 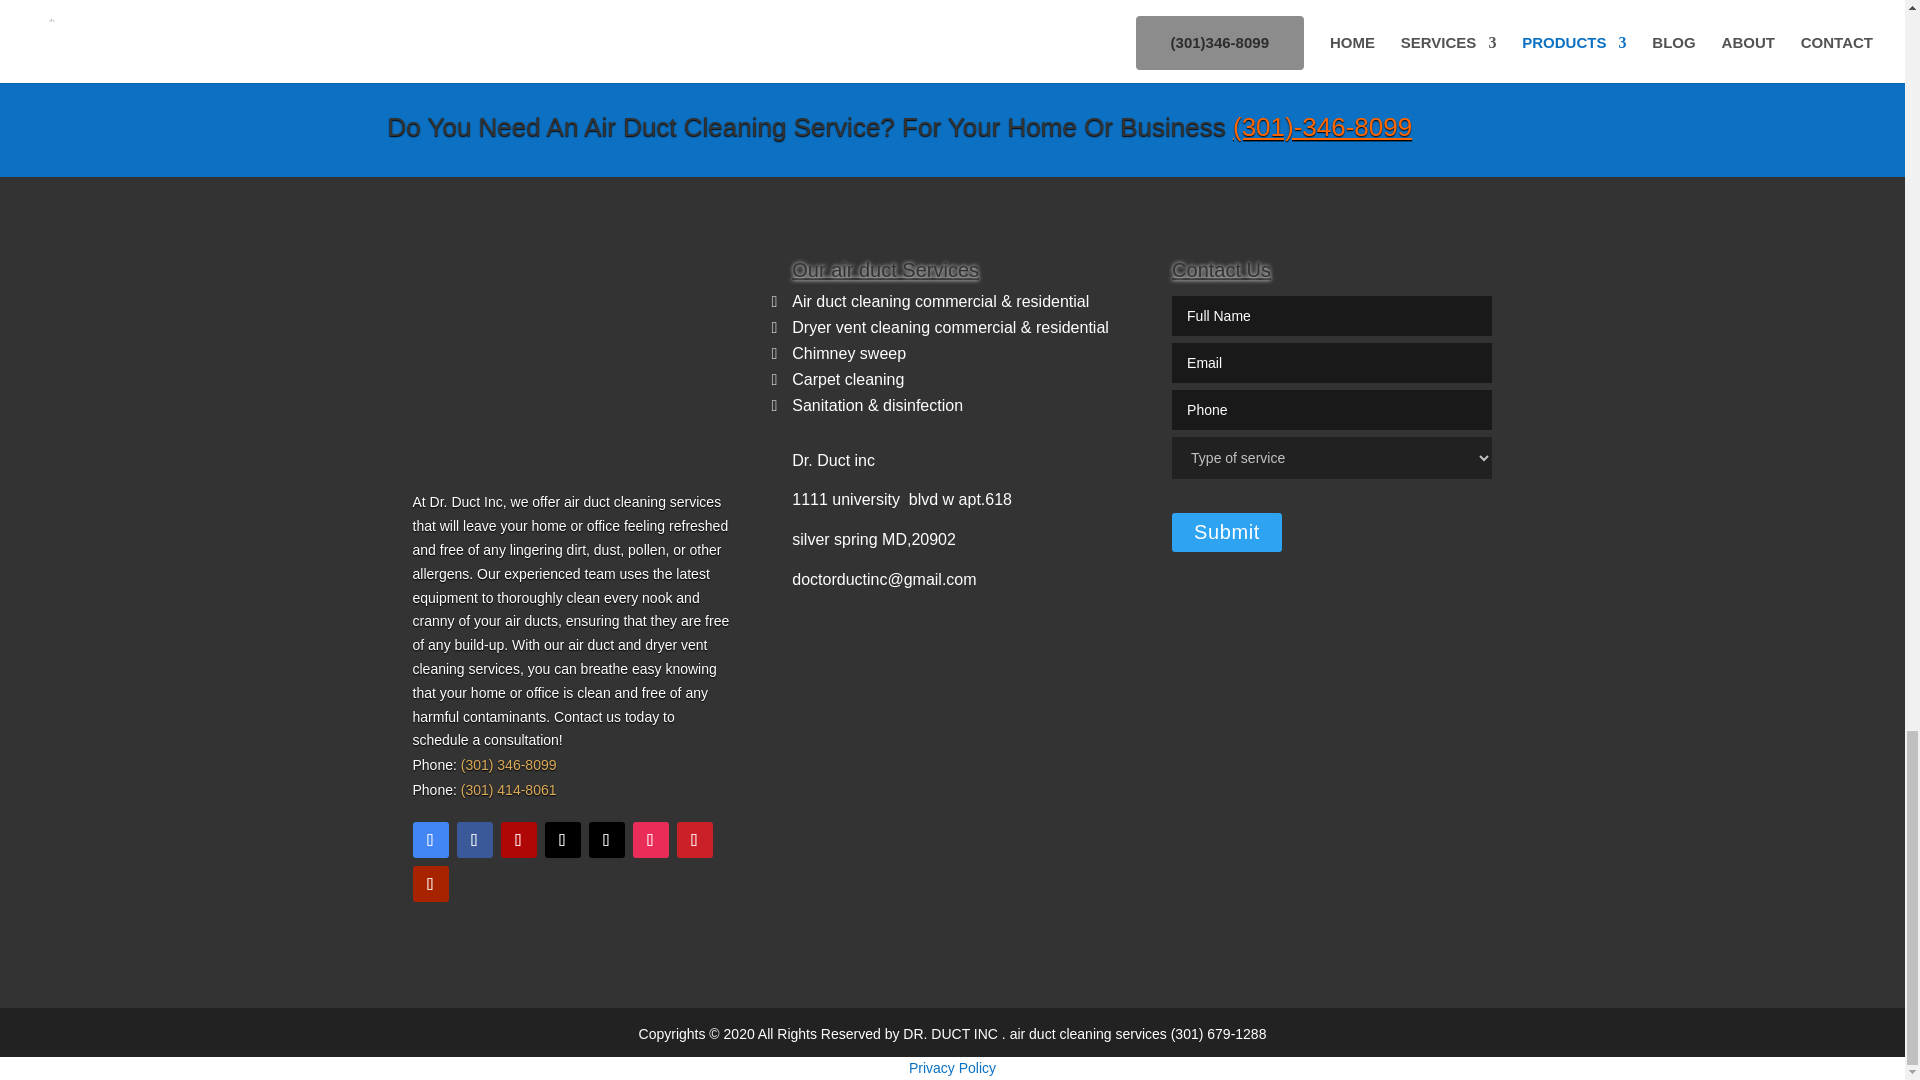 I want to click on air duct cleaning services, so click(x=1090, y=1034).